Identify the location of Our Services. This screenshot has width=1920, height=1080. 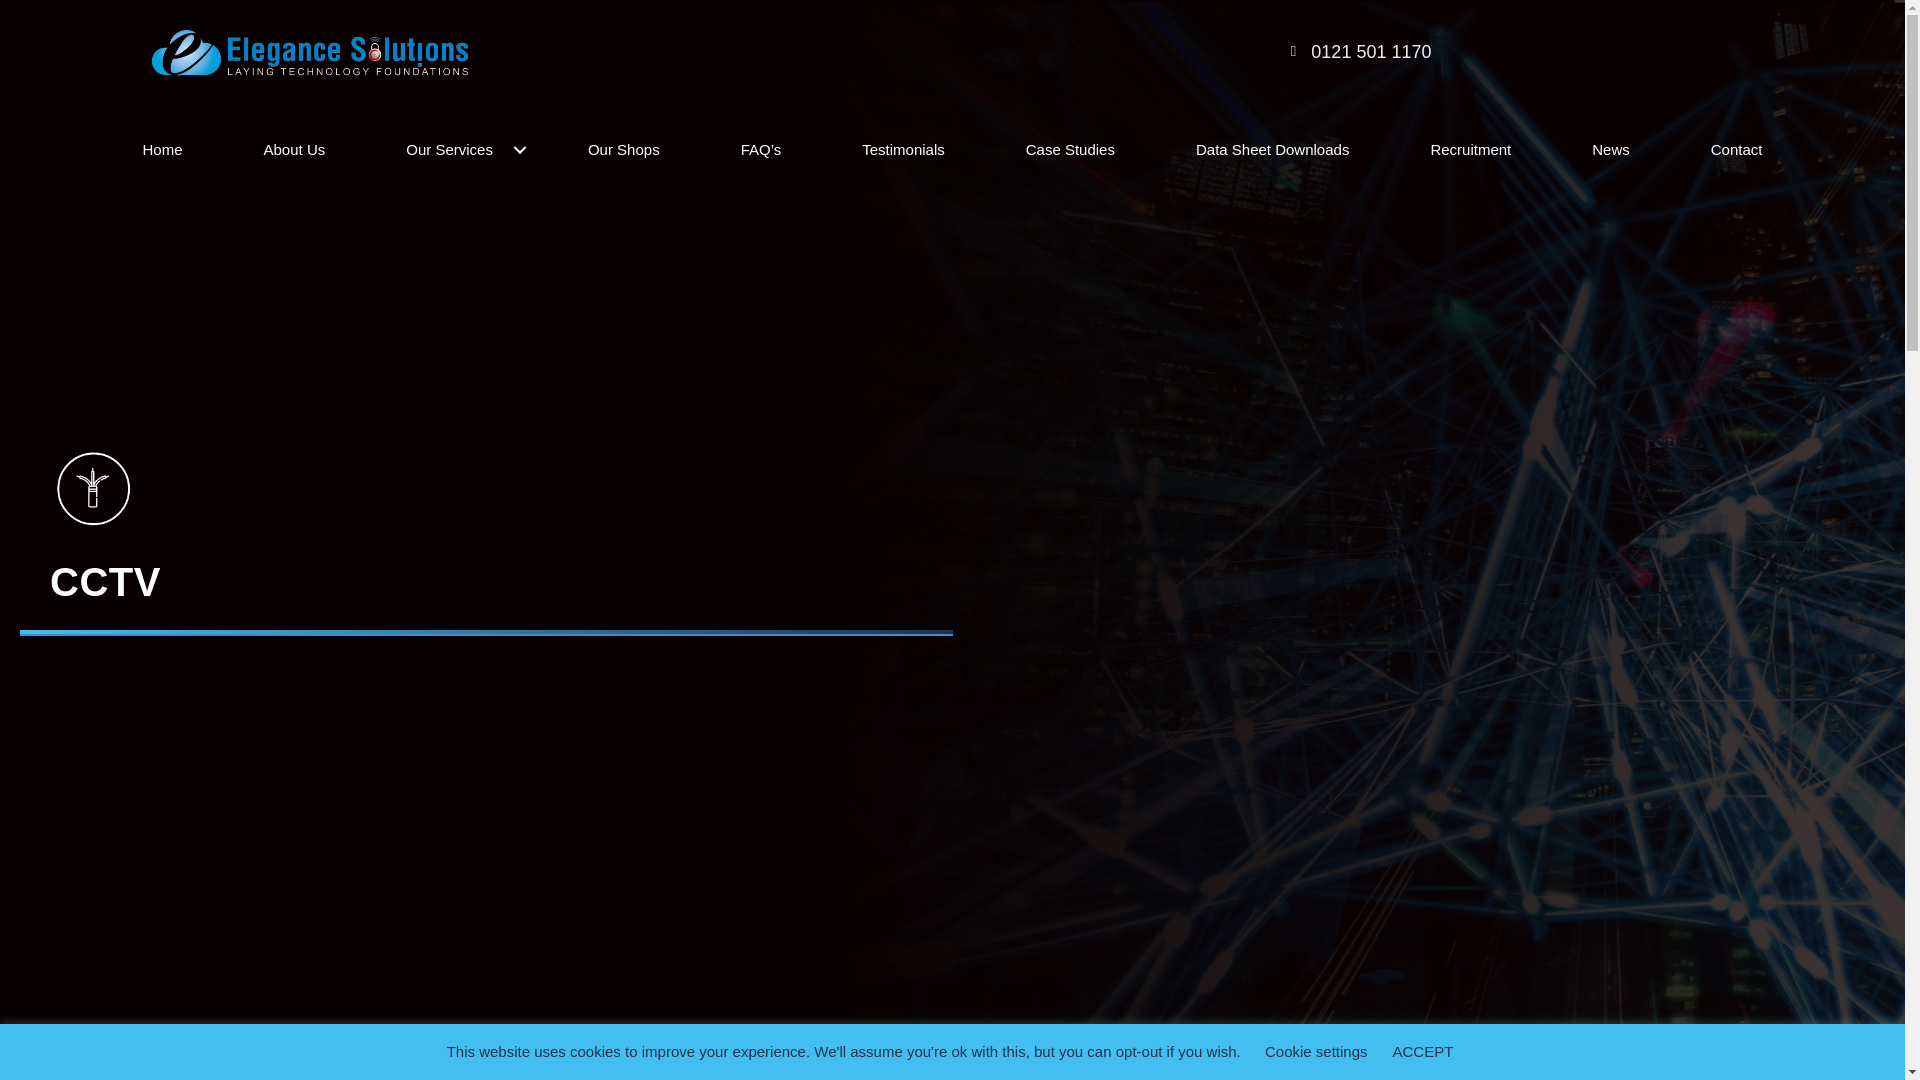
(456, 150).